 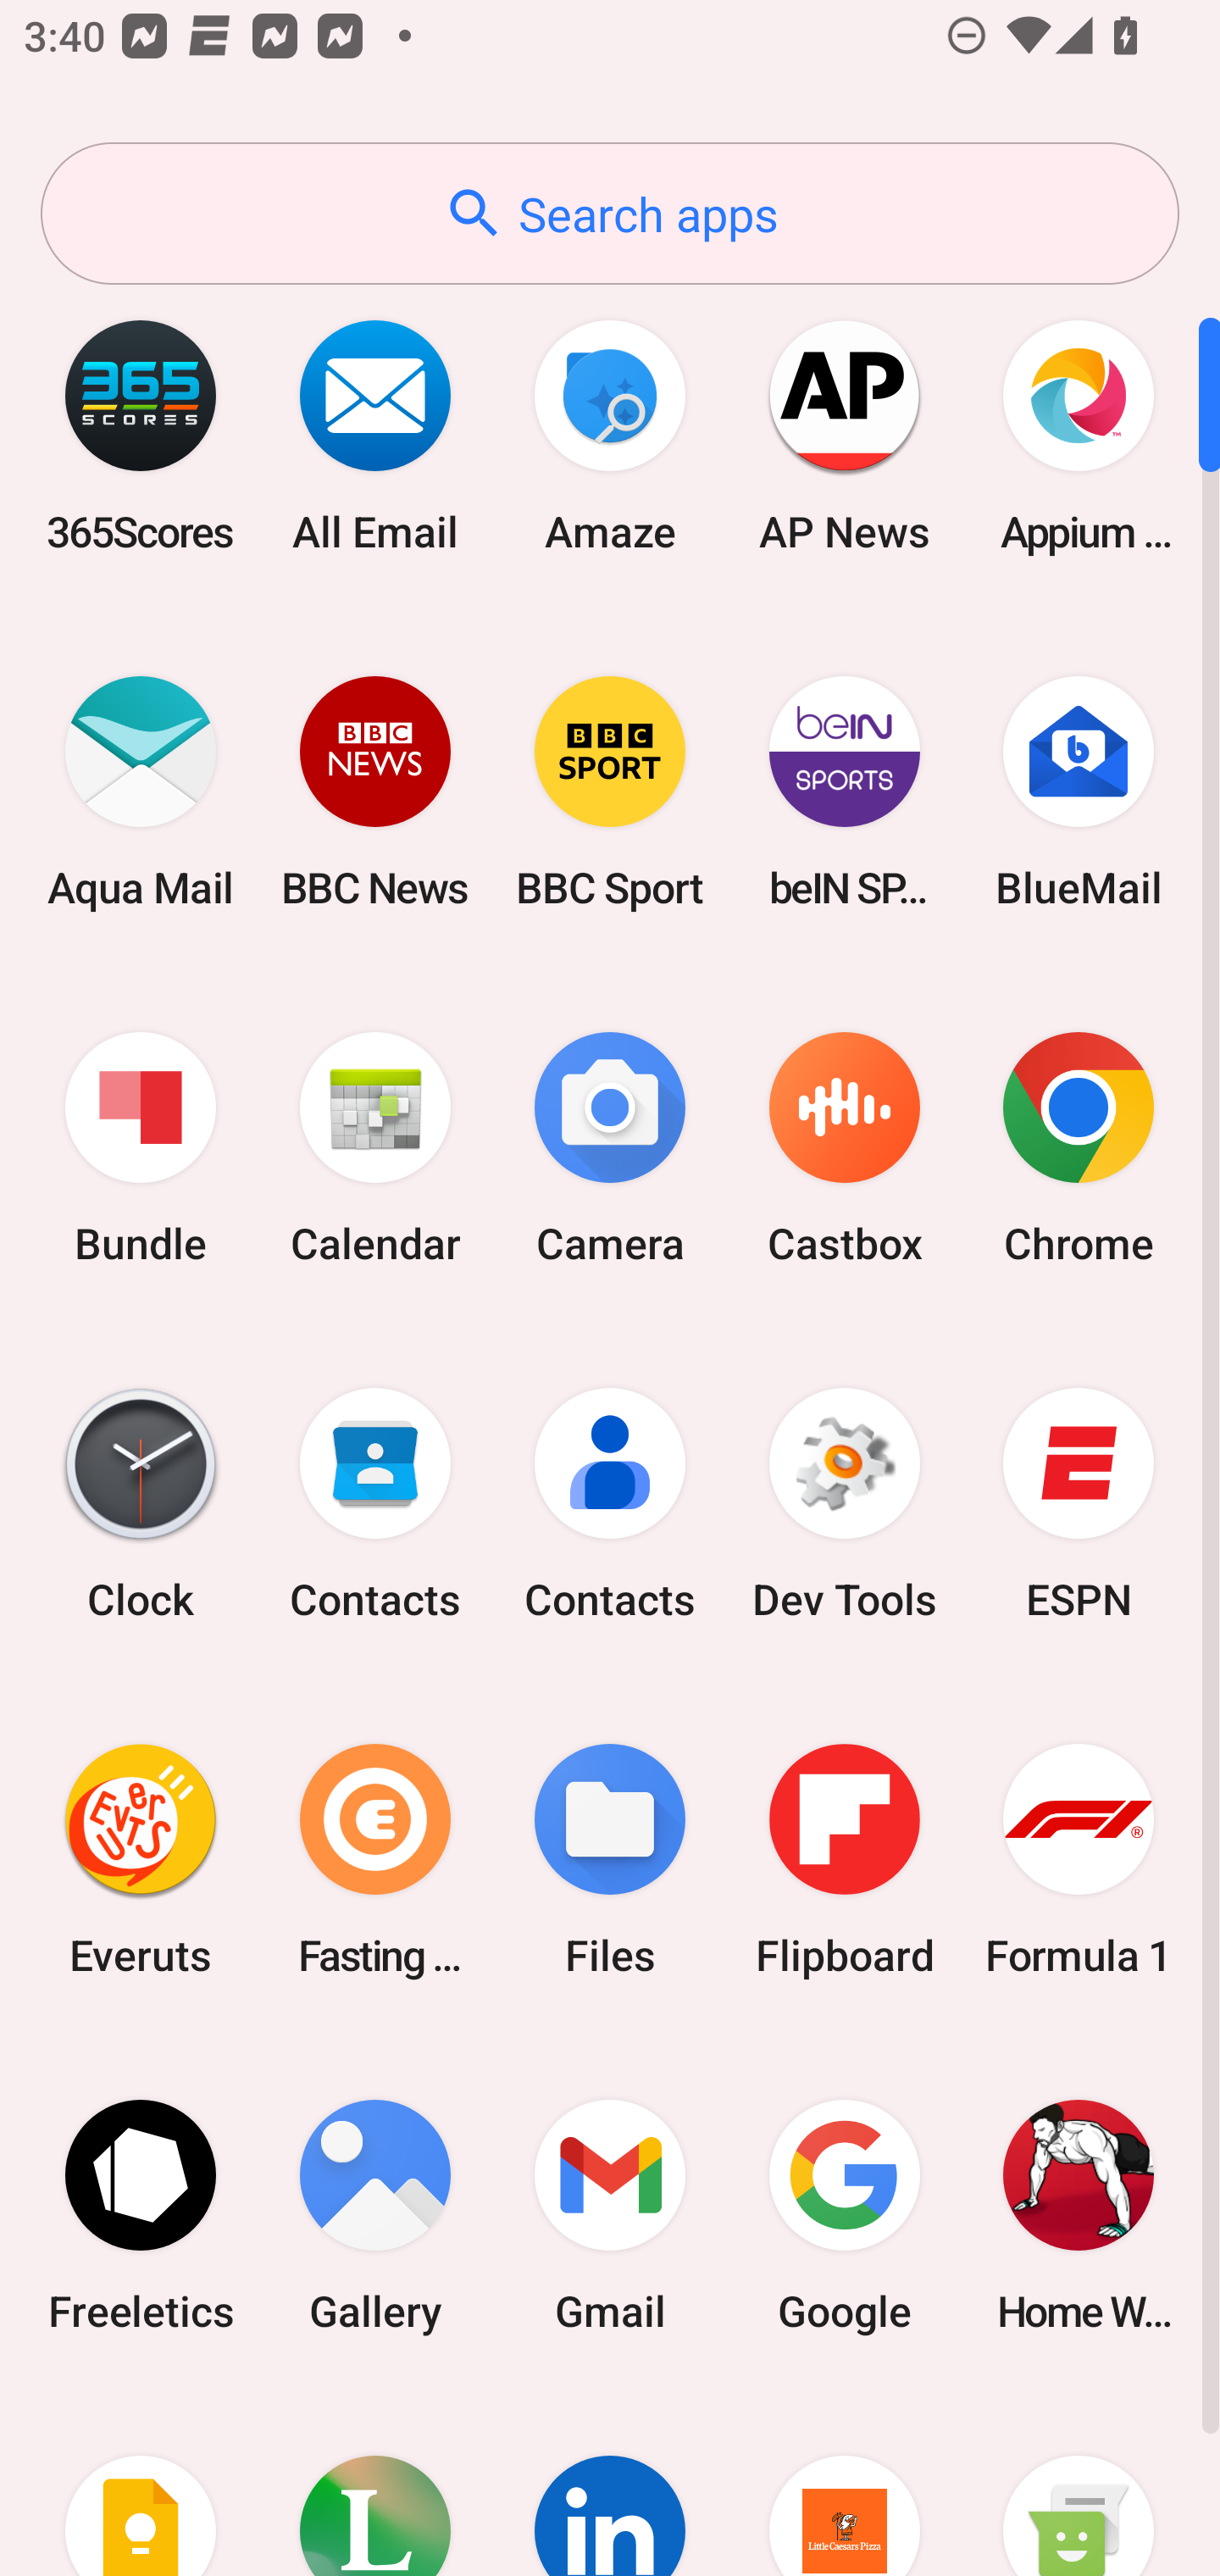 I want to click on Bundle, so click(x=141, y=1149).